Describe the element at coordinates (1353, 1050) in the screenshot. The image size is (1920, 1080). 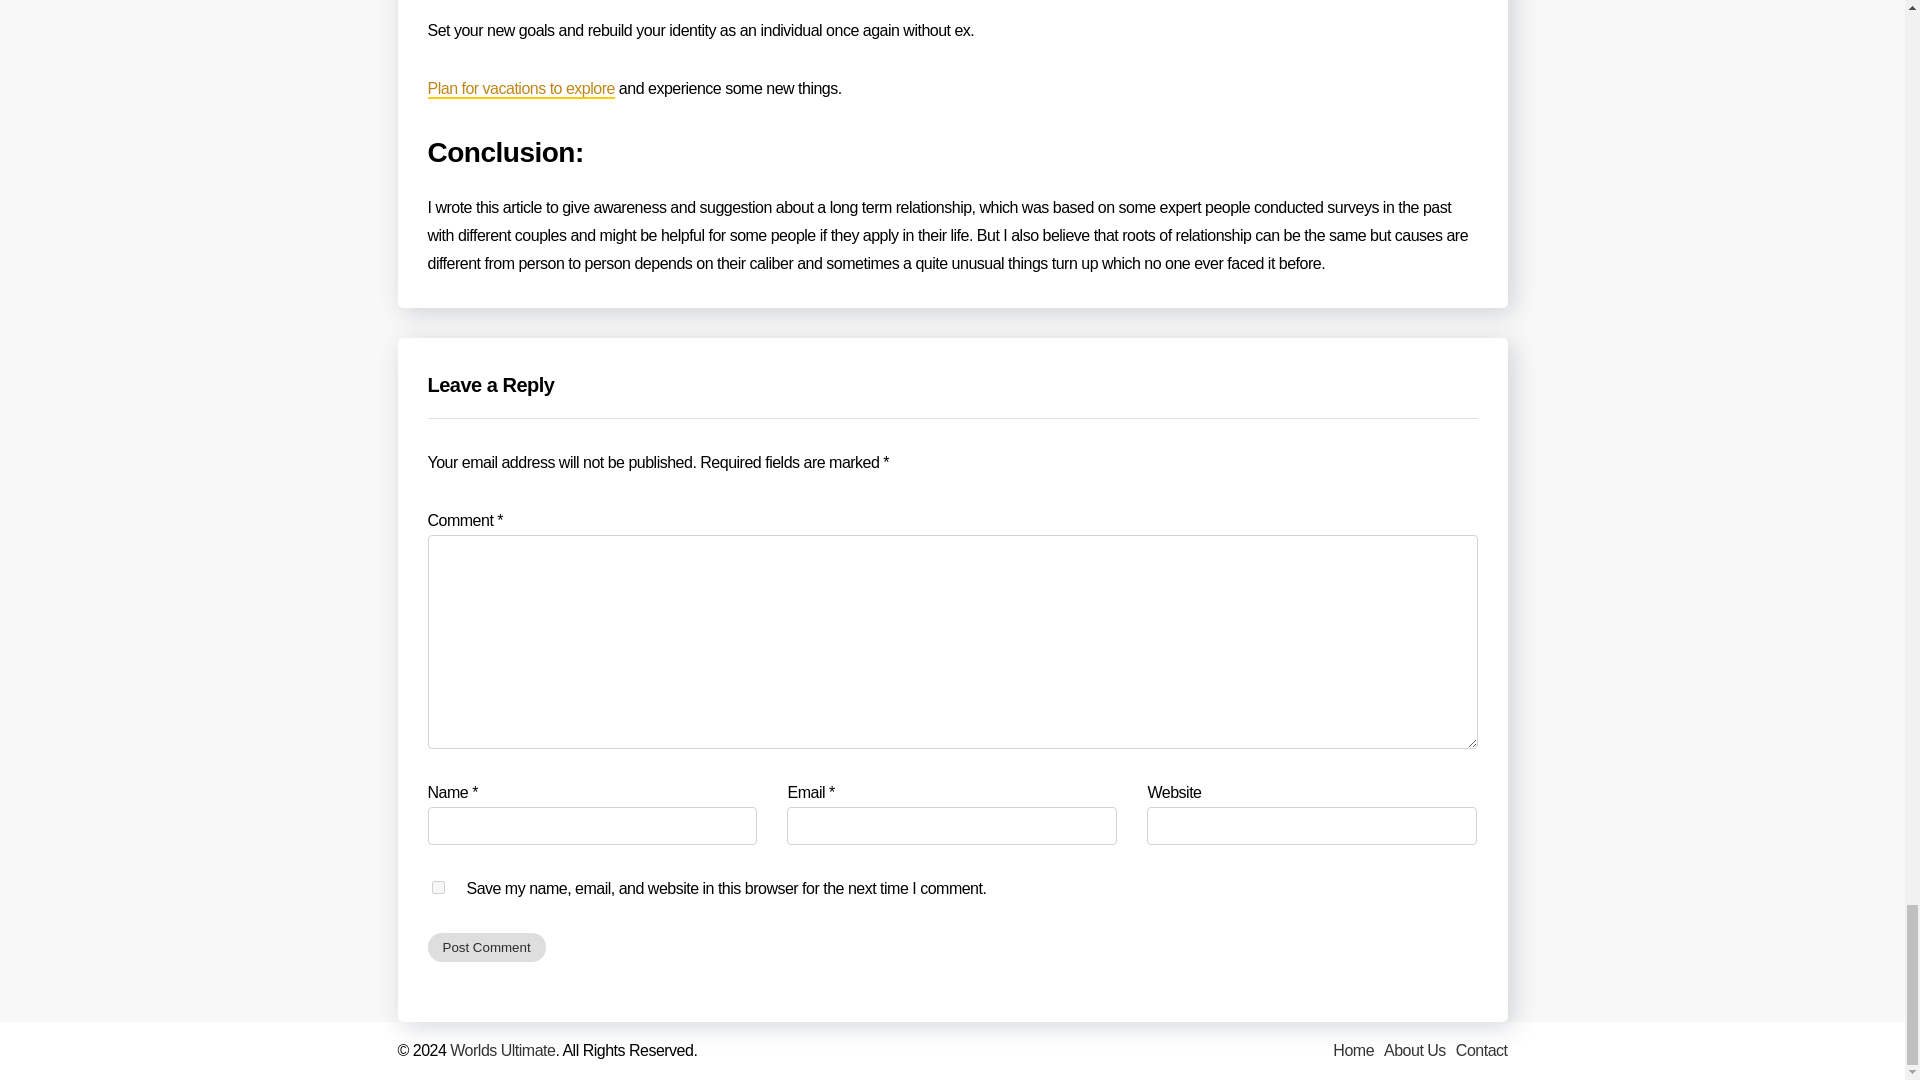
I see `Home` at that location.